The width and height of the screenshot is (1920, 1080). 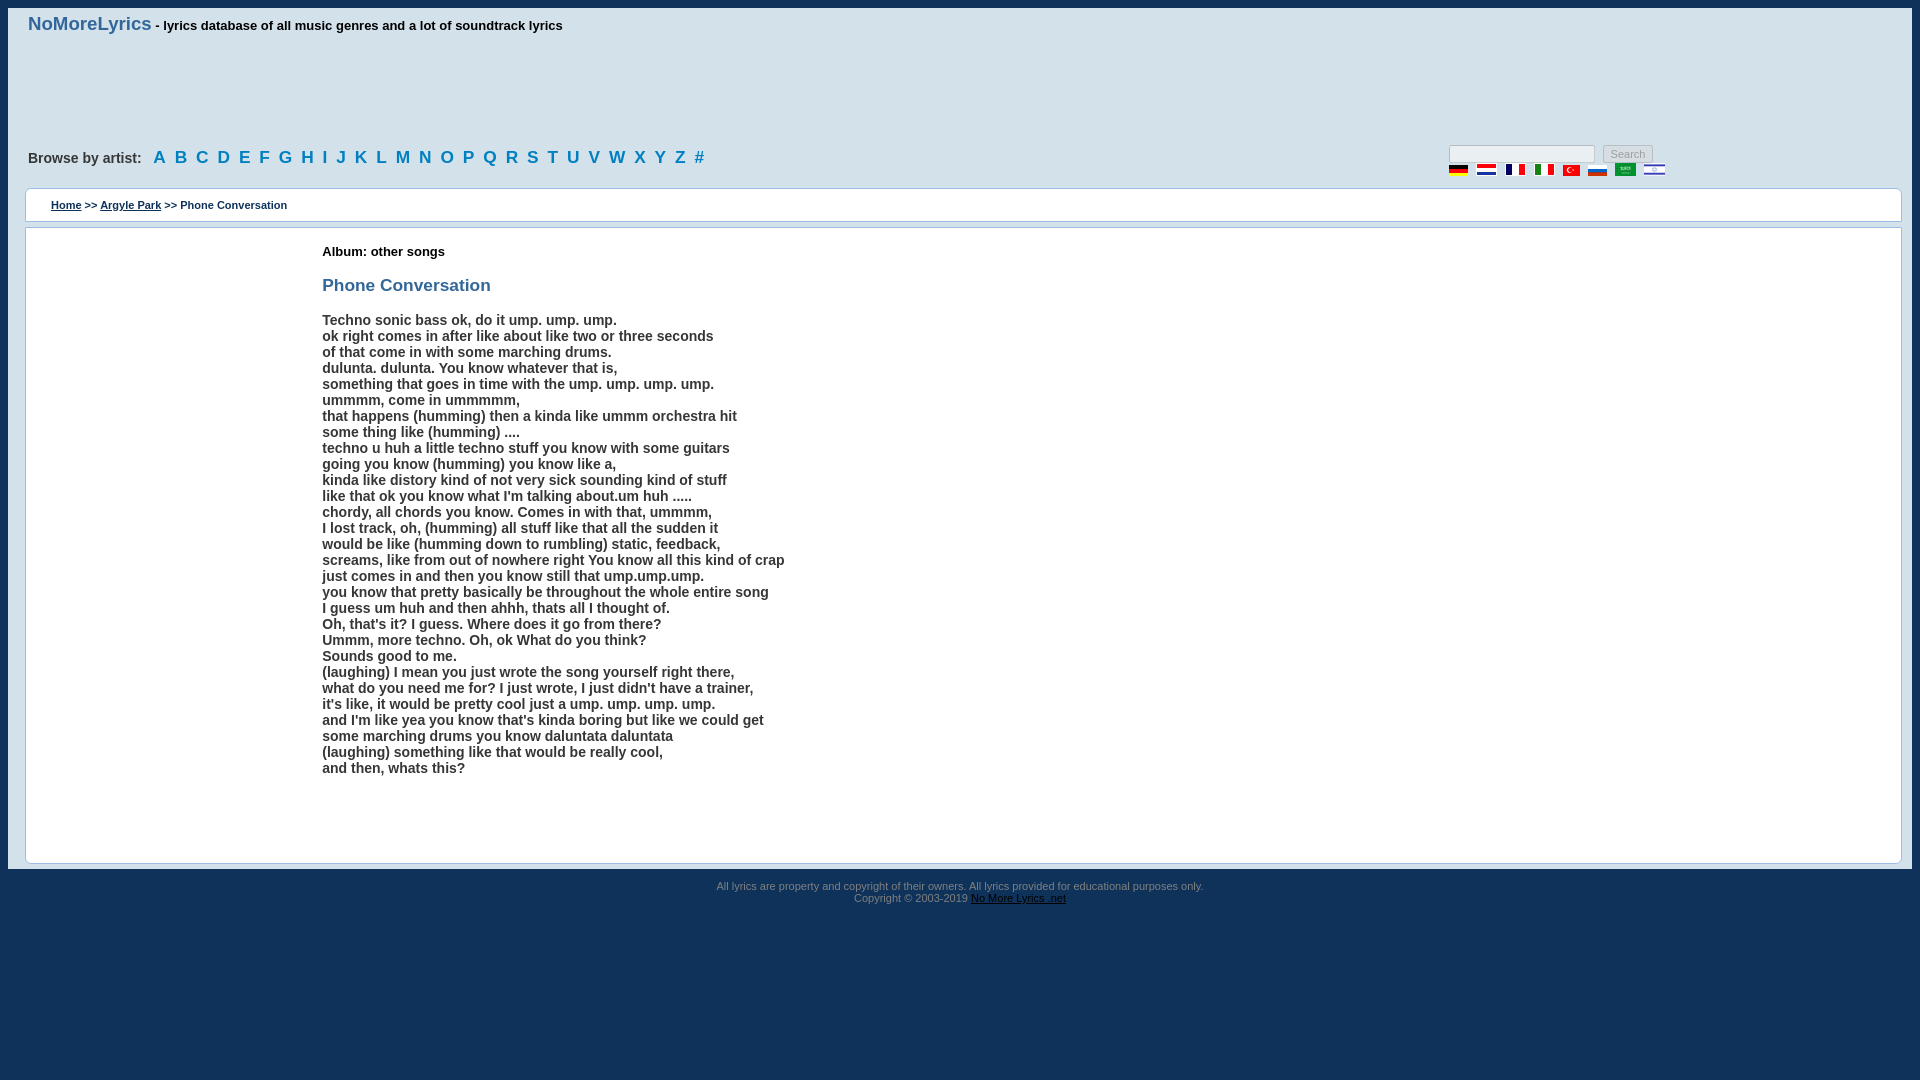 What do you see at coordinates (66, 204) in the screenshot?
I see `Home` at bounding box center [66, 204].